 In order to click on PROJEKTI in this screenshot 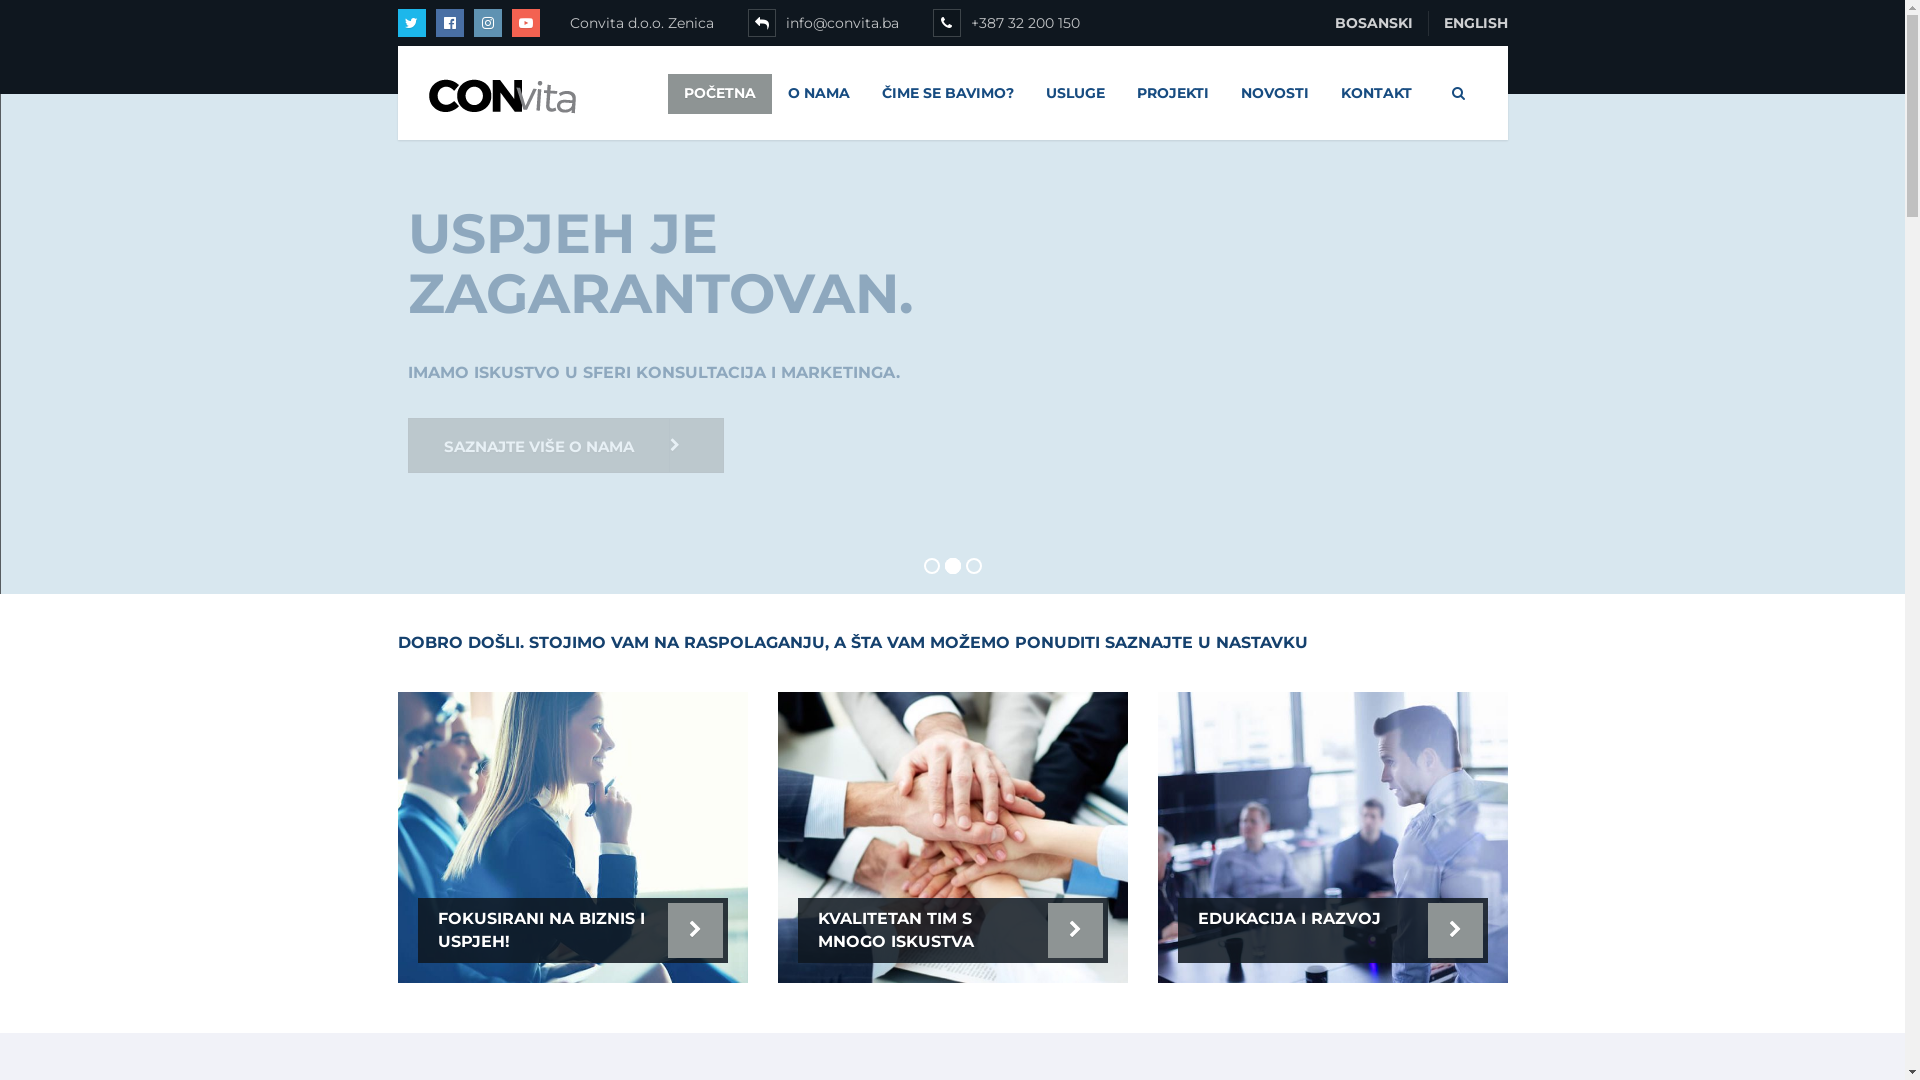, I will do `click(1172, 94)`.